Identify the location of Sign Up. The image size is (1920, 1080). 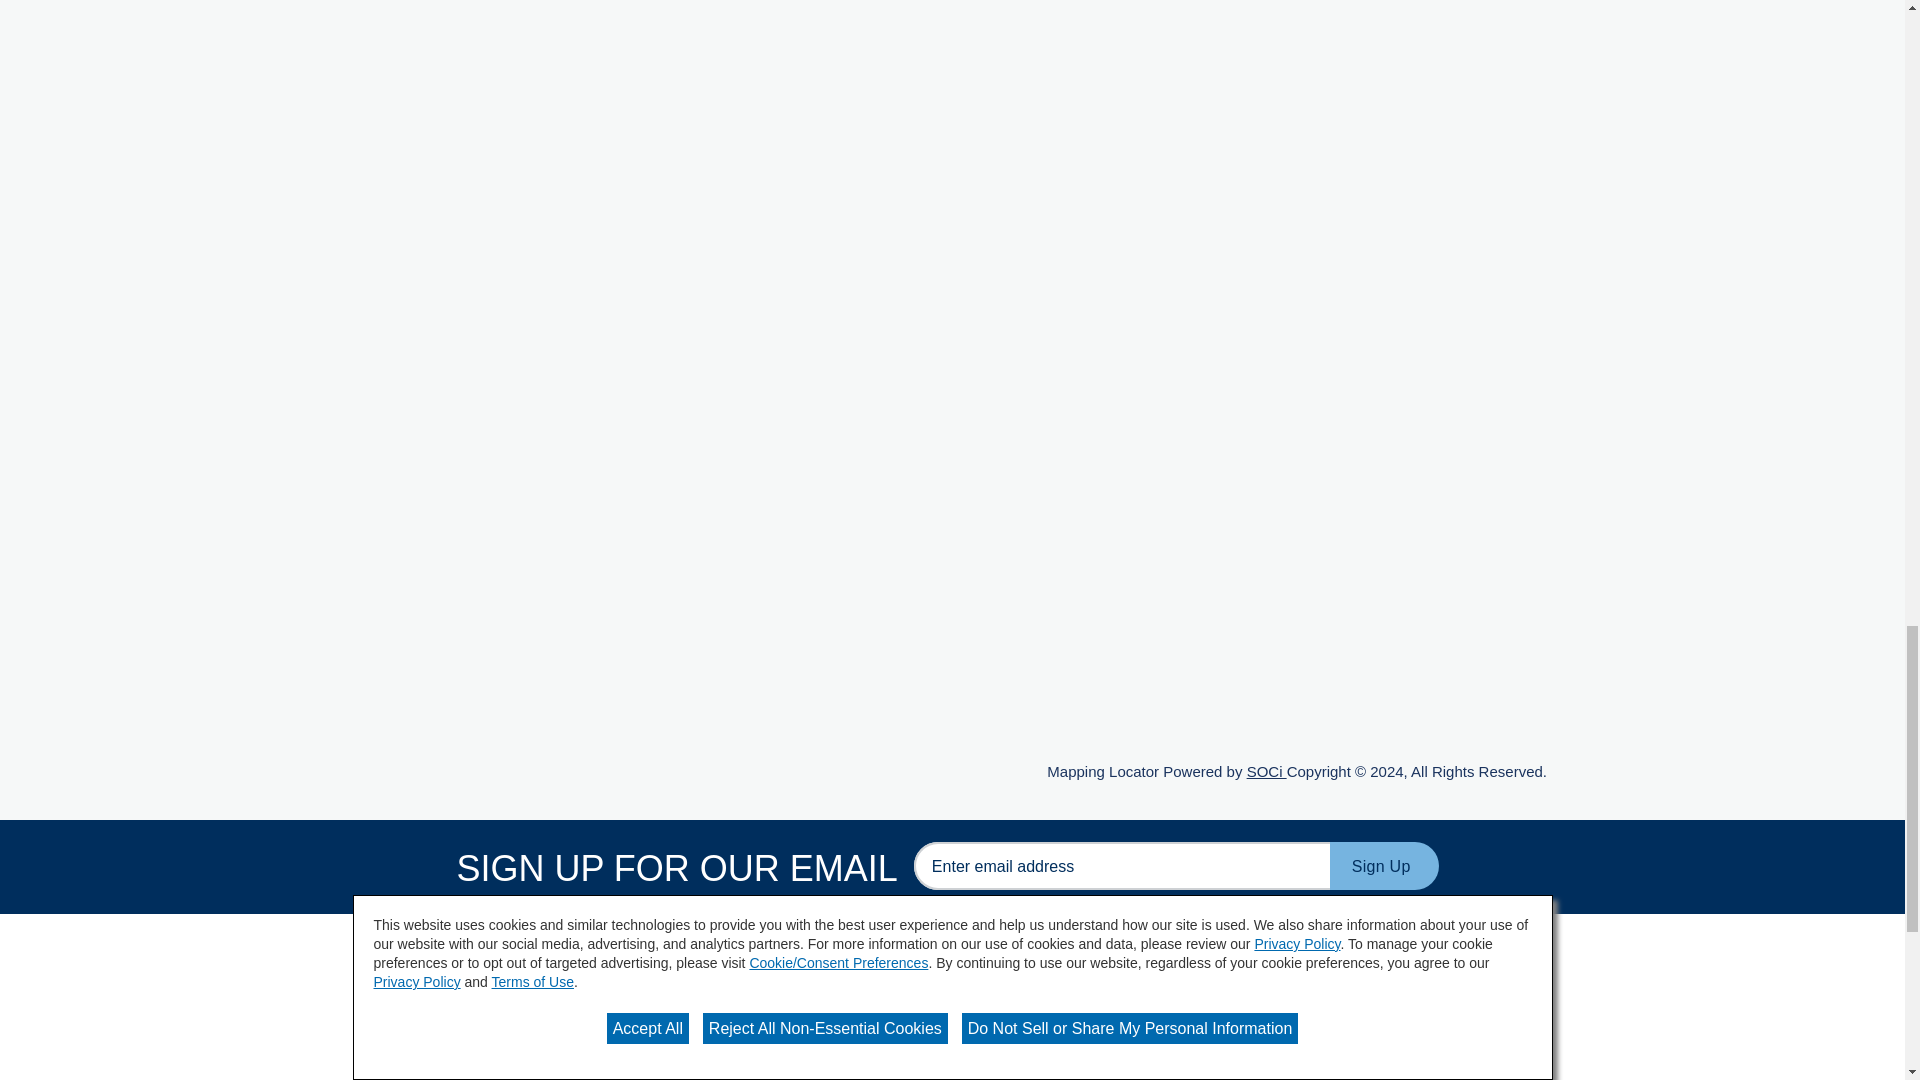
(1384, 866).